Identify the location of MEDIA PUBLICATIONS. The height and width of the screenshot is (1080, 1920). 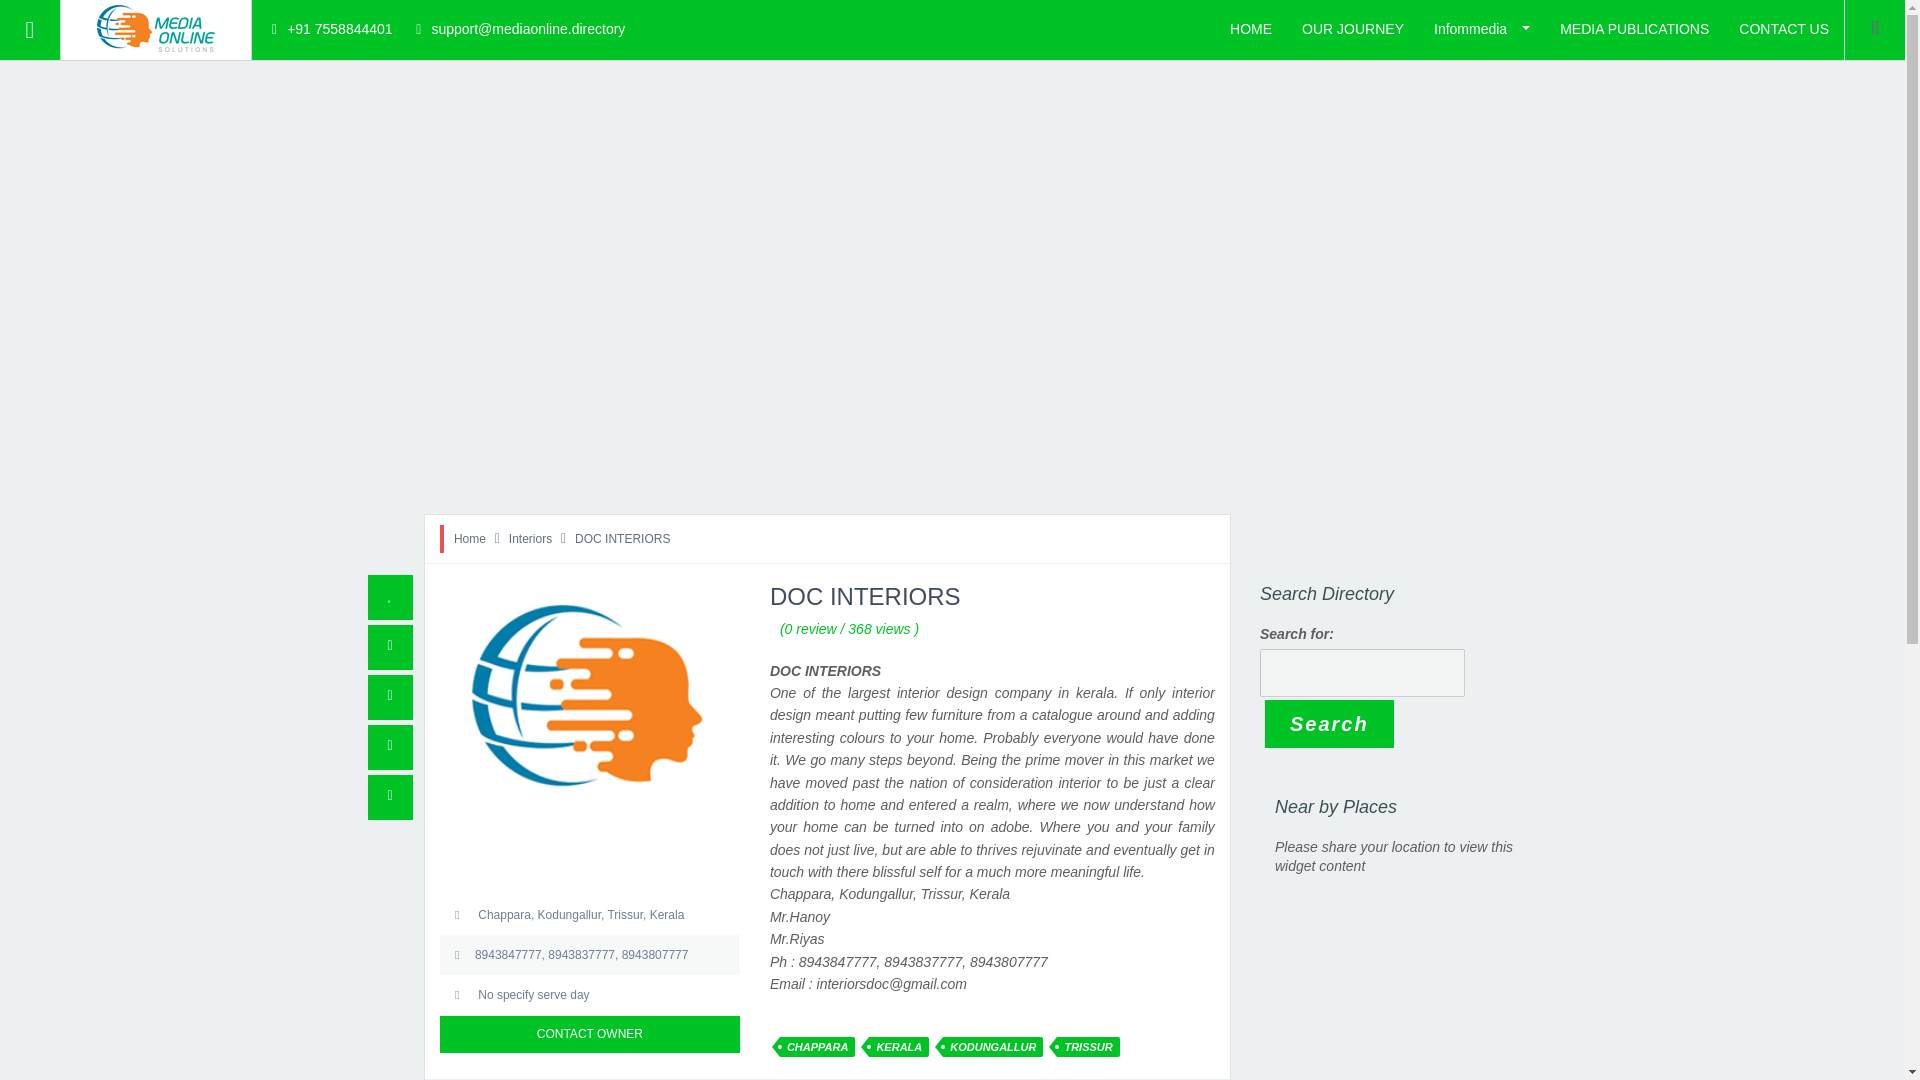
(1634, 28).